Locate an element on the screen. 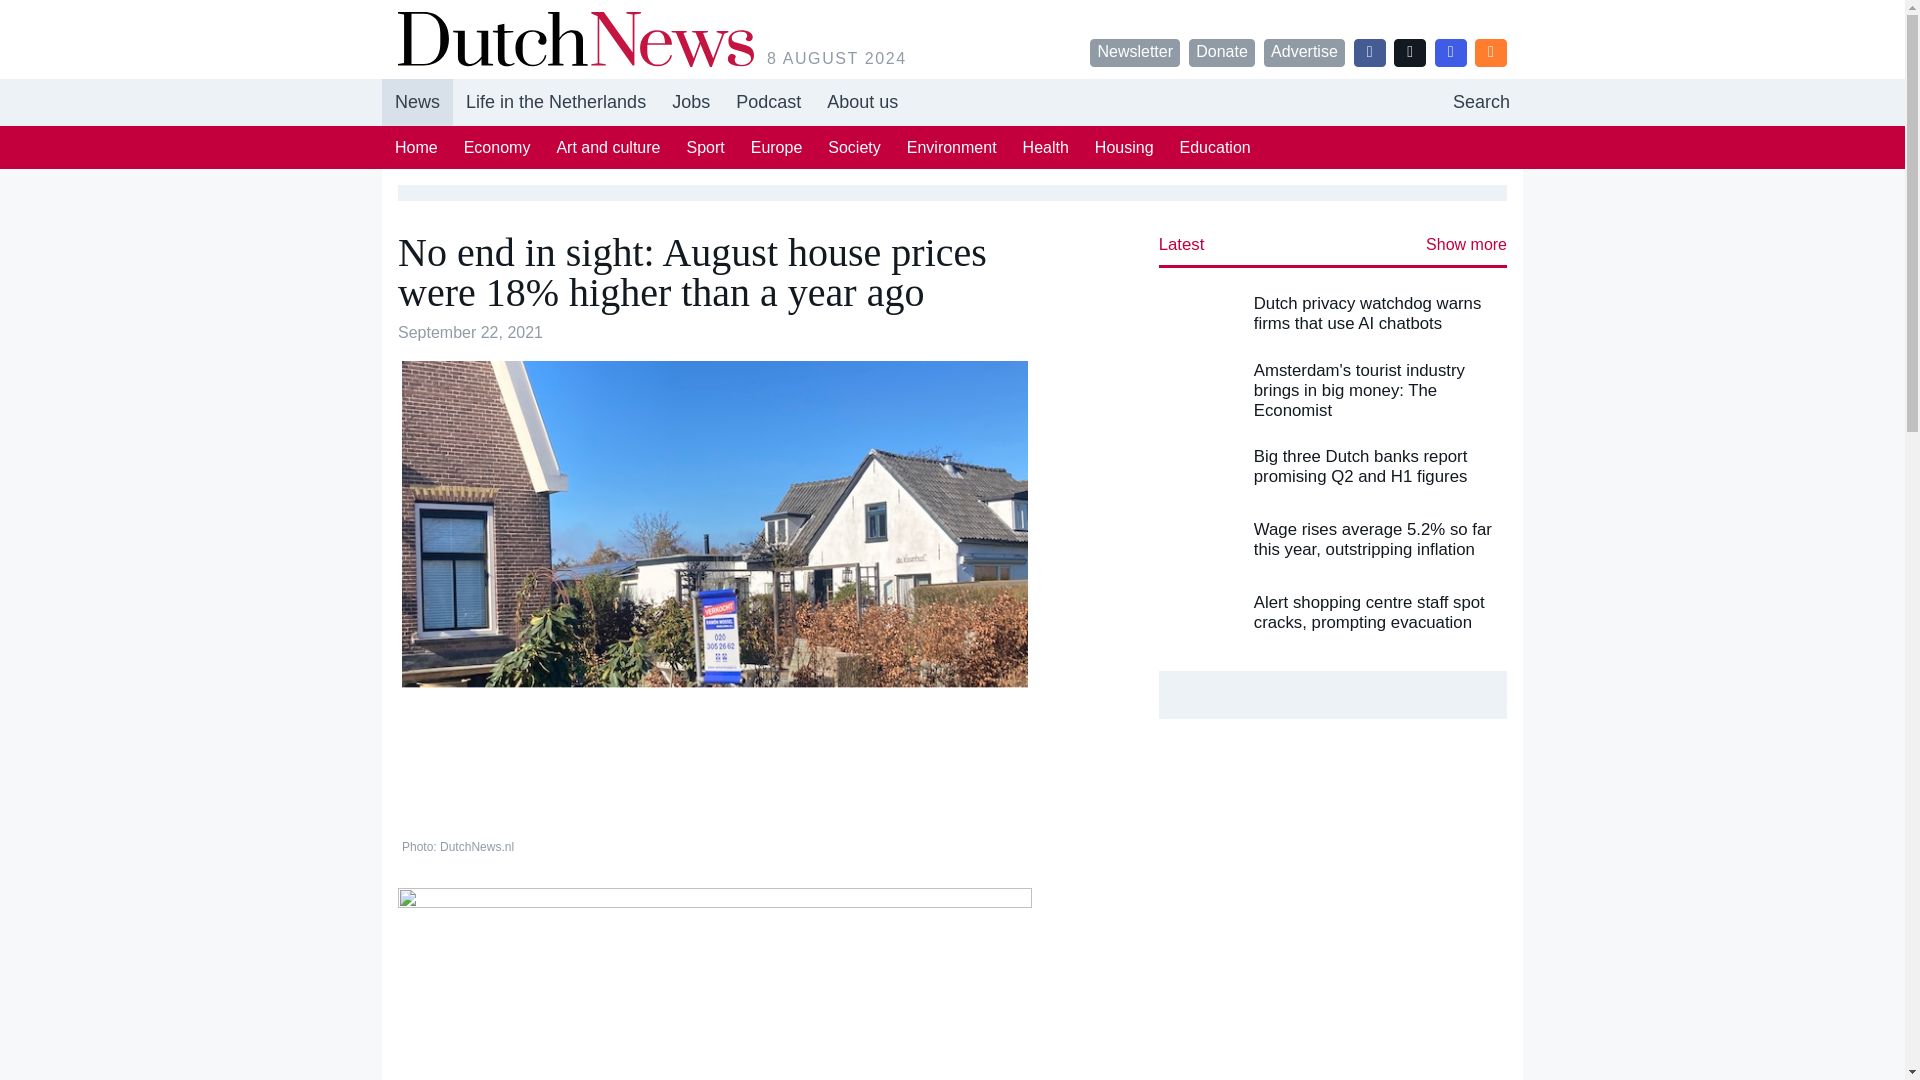 This screenshot has height=1080, width=1920. Society is located at coordinates (776, 147).